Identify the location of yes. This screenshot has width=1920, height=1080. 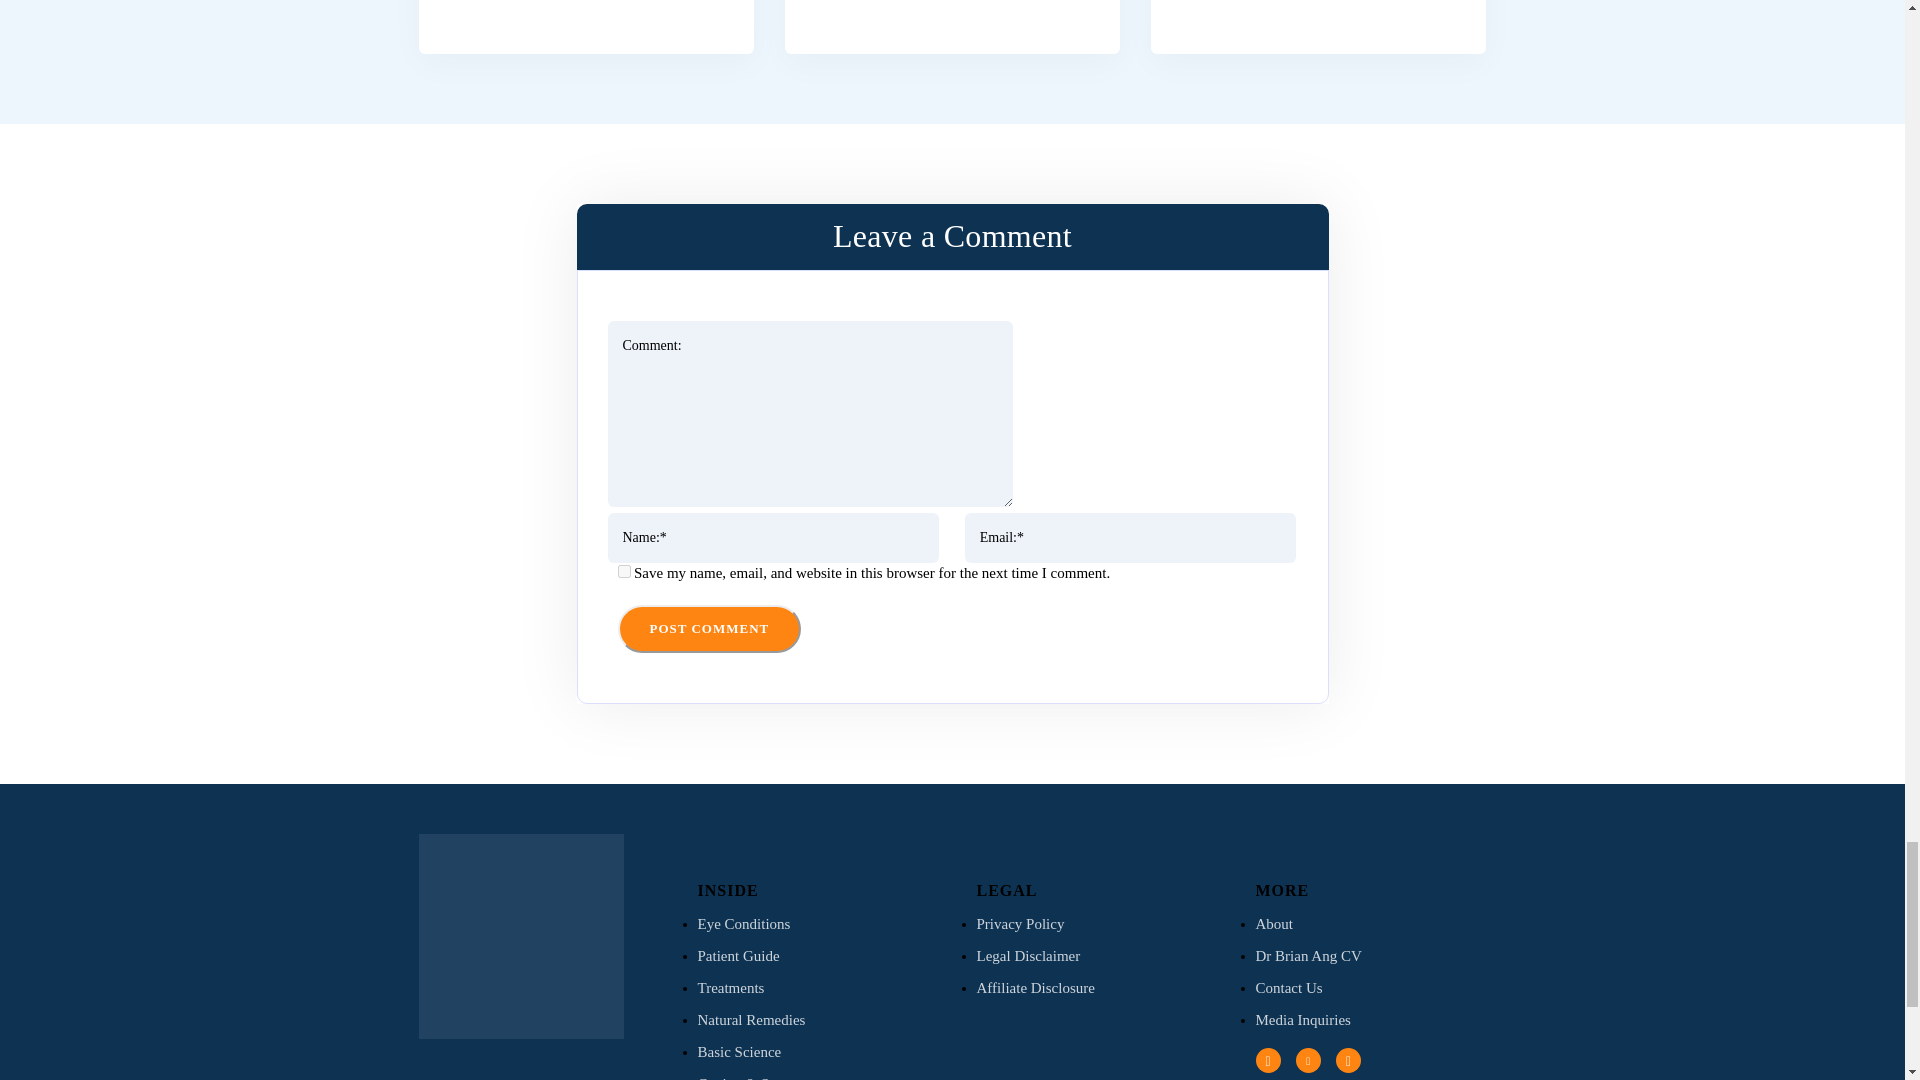
(624, 570).